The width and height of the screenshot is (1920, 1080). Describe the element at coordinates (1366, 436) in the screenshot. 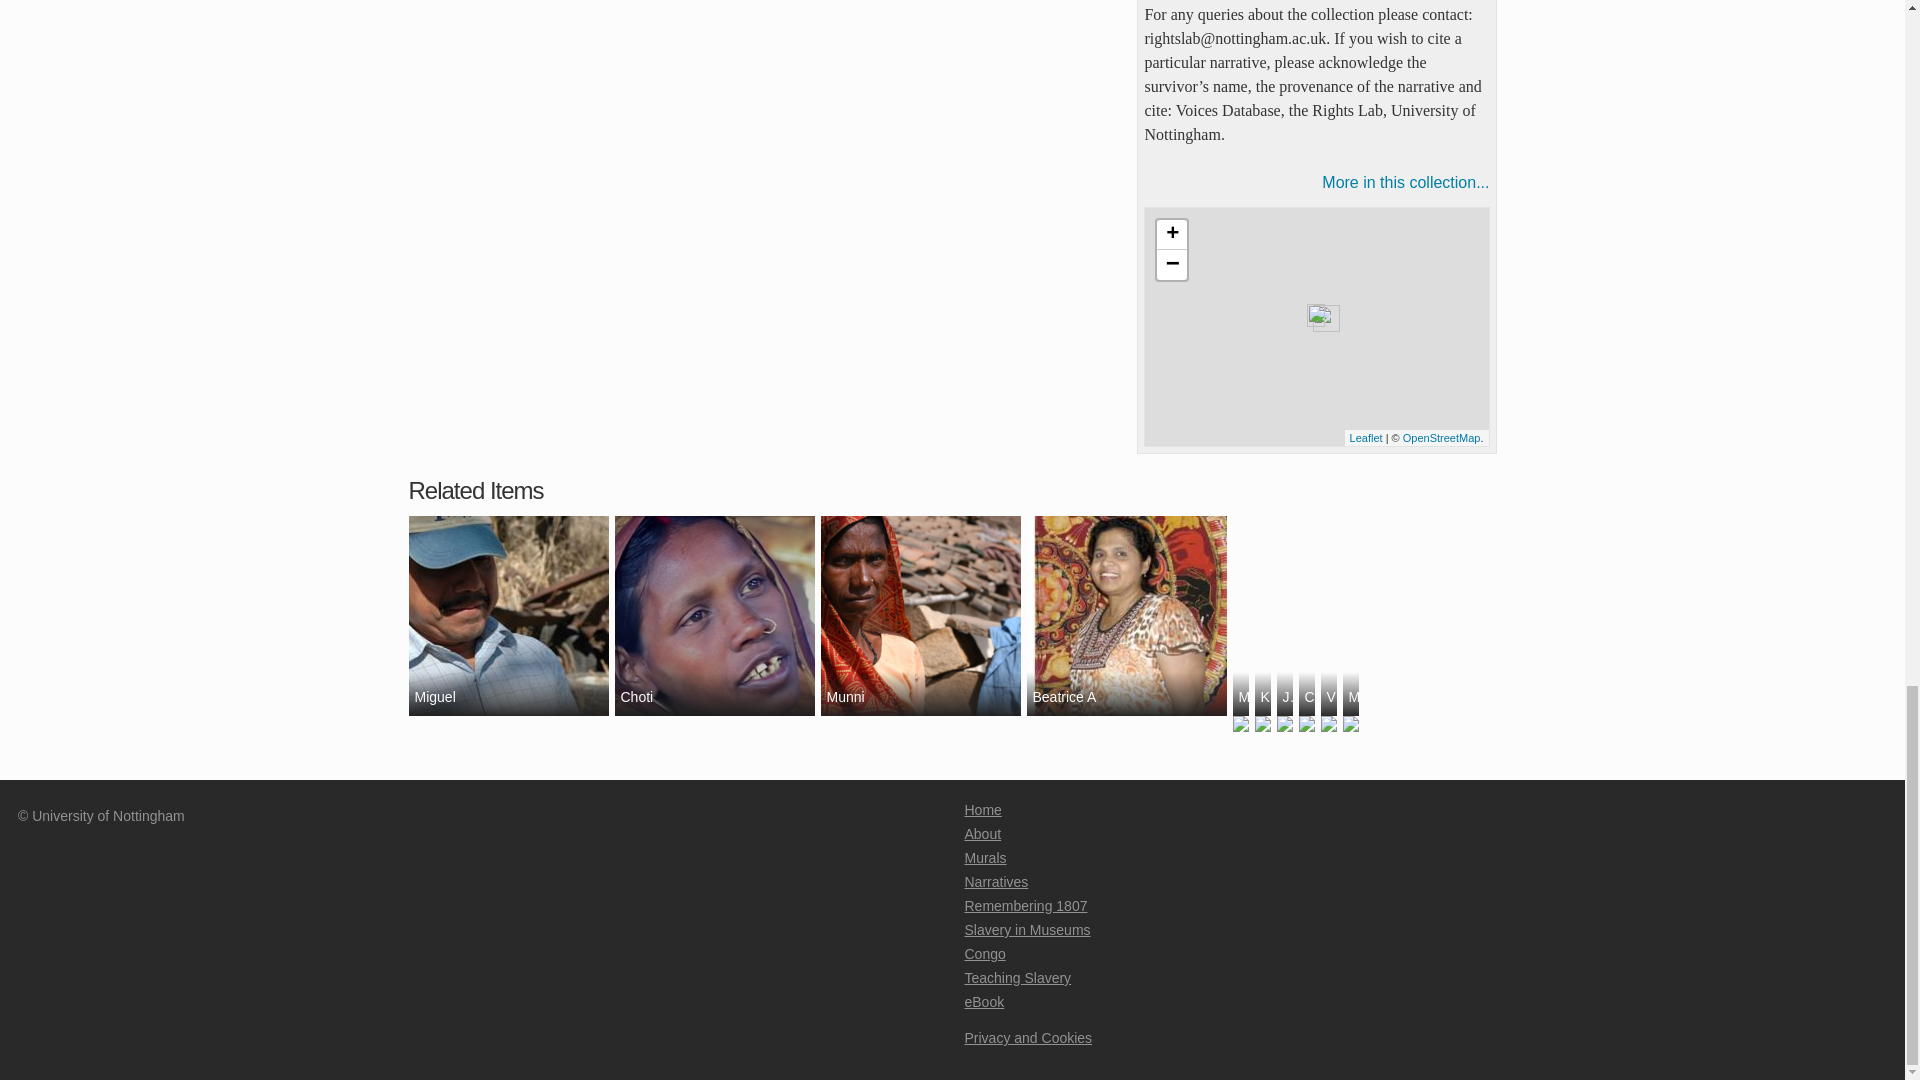

I see `Leaflet` at that location.